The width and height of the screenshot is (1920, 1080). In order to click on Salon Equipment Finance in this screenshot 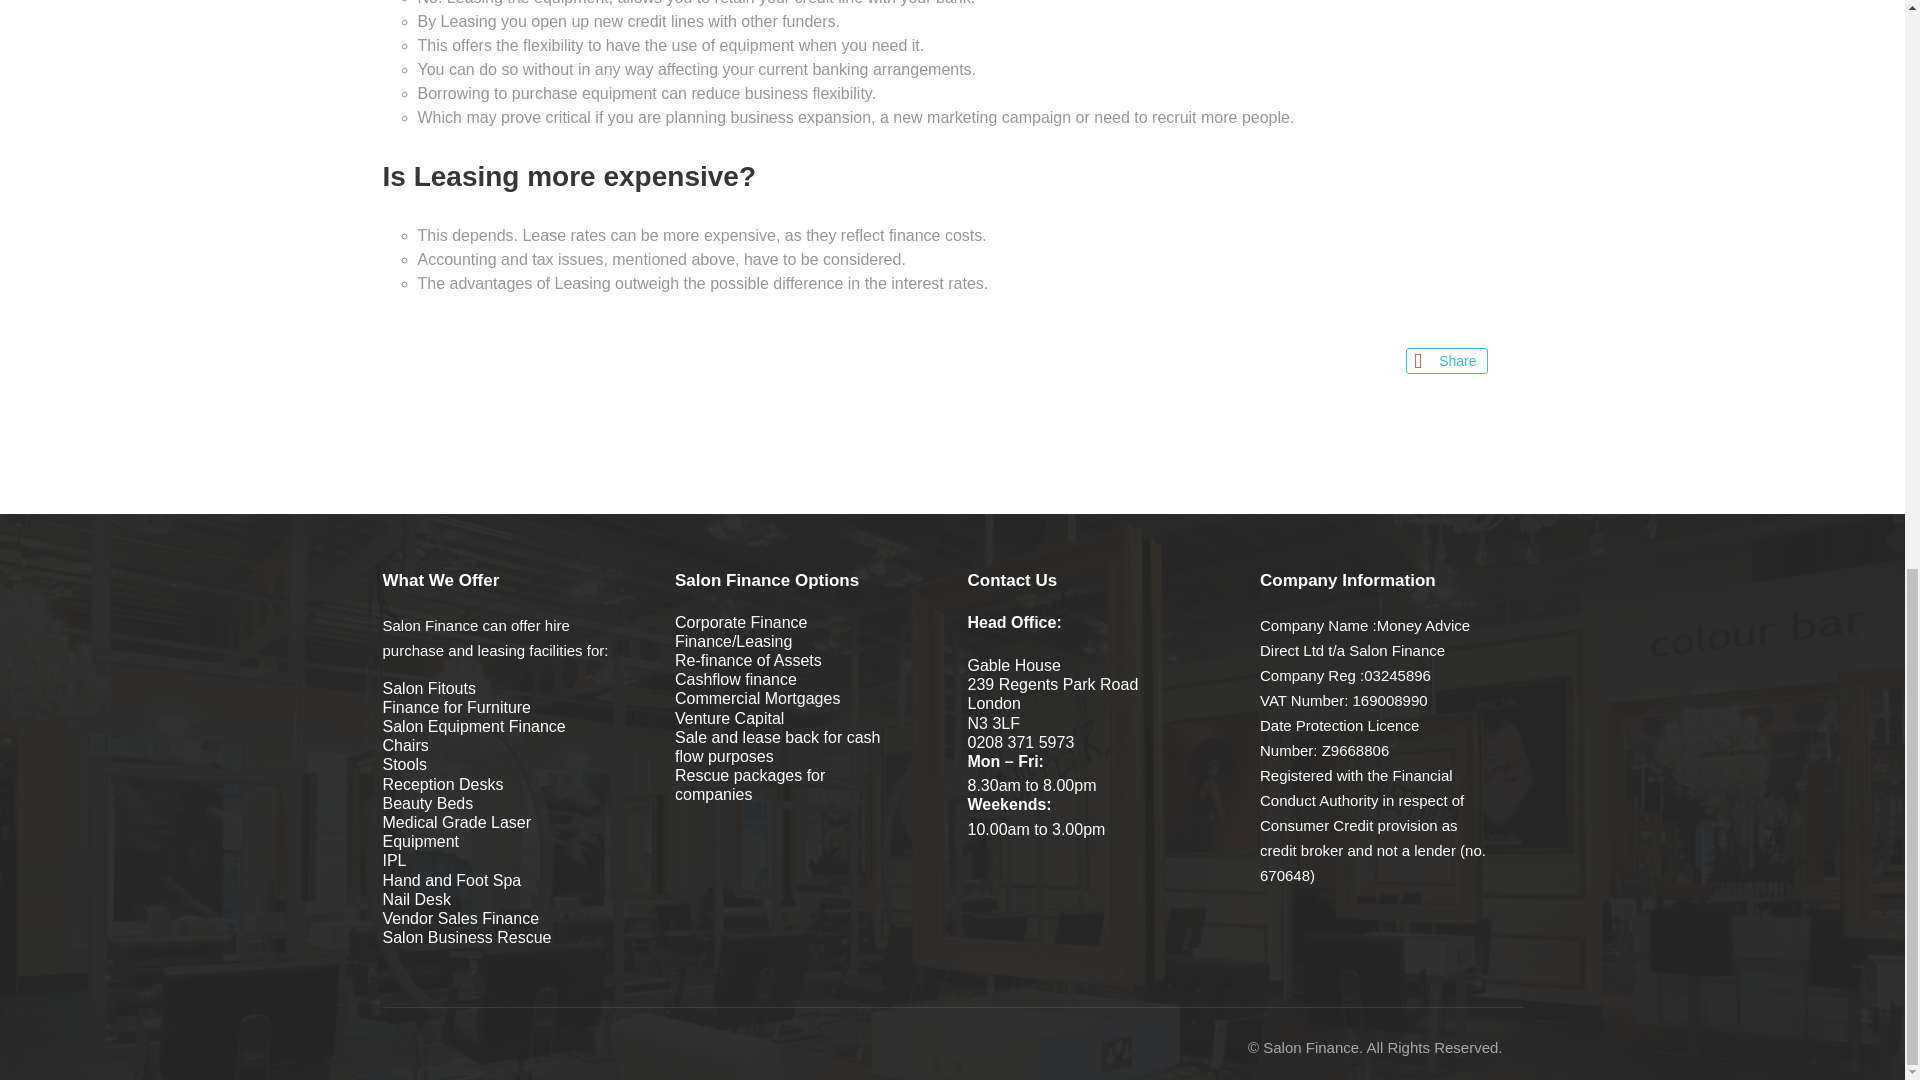, I will do `click(473, 726)`.